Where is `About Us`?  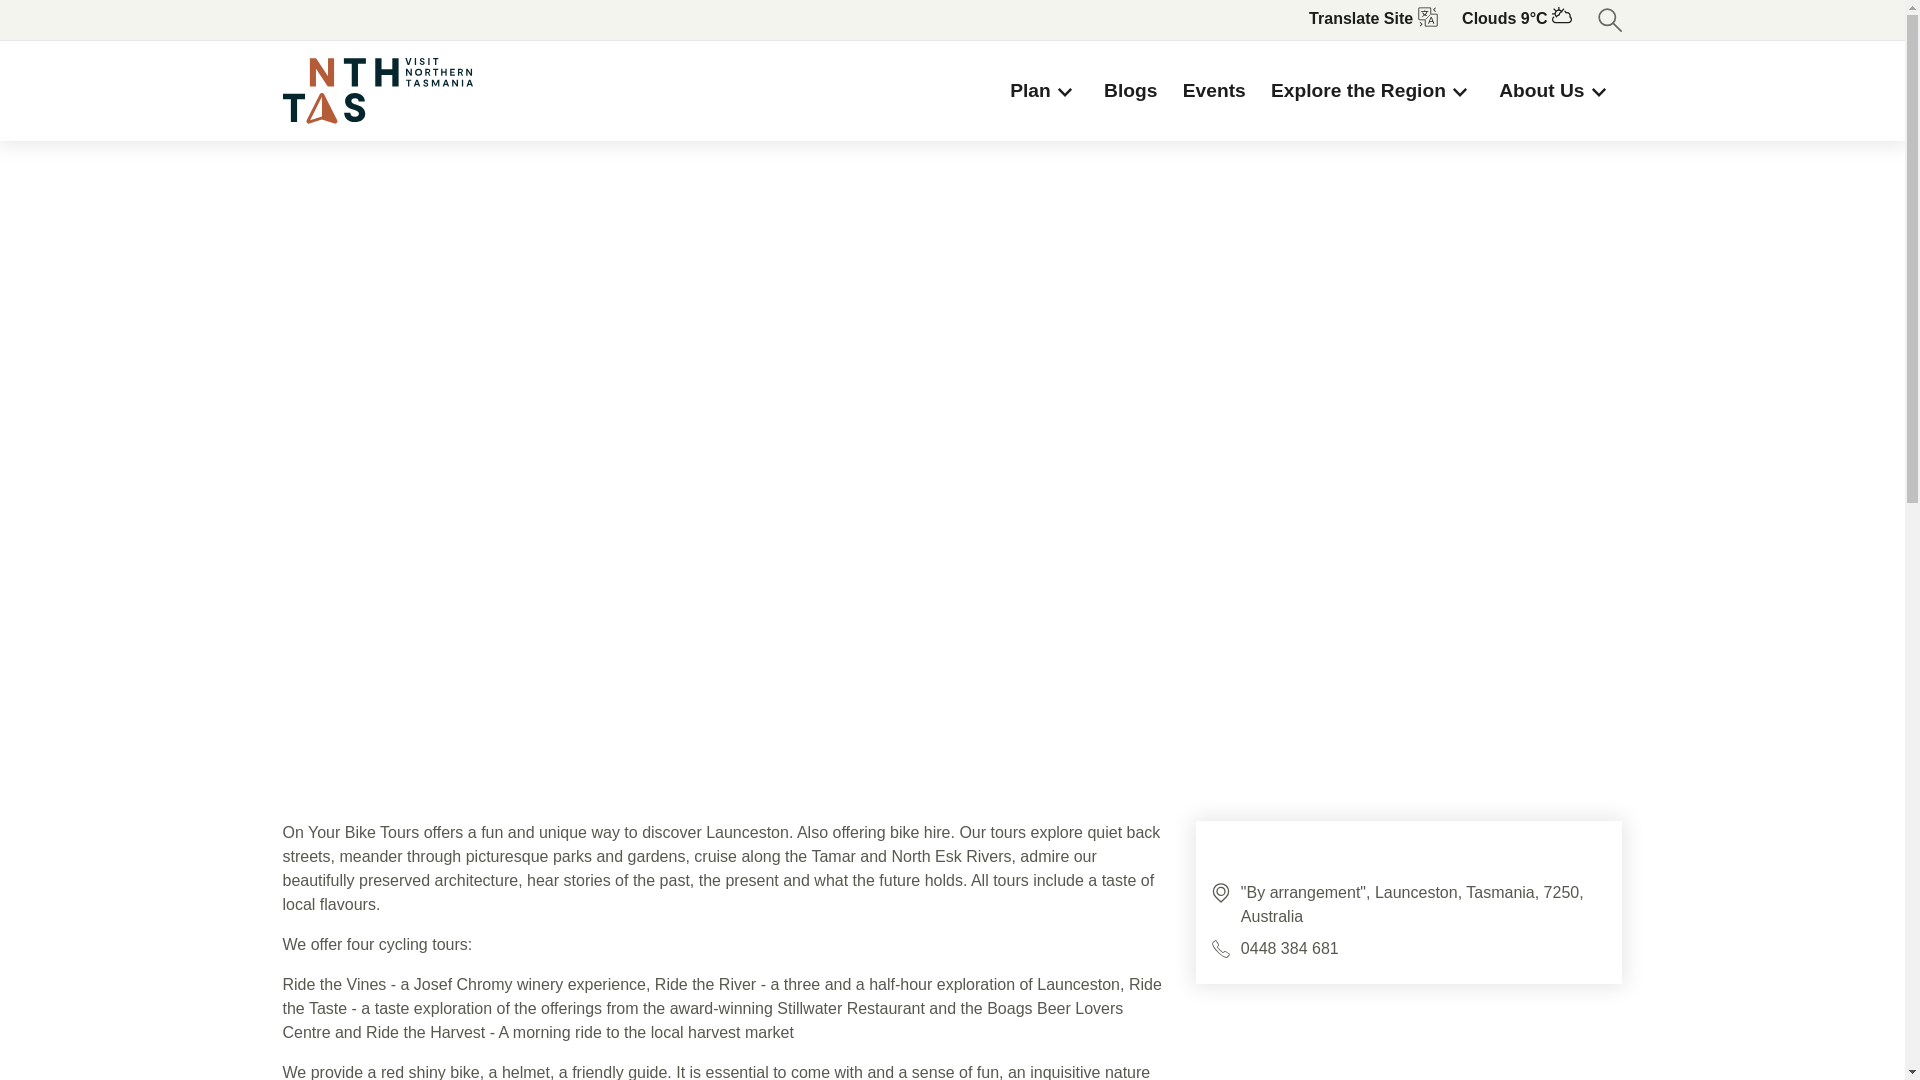
About Us is located at coordinates (1556, 91).